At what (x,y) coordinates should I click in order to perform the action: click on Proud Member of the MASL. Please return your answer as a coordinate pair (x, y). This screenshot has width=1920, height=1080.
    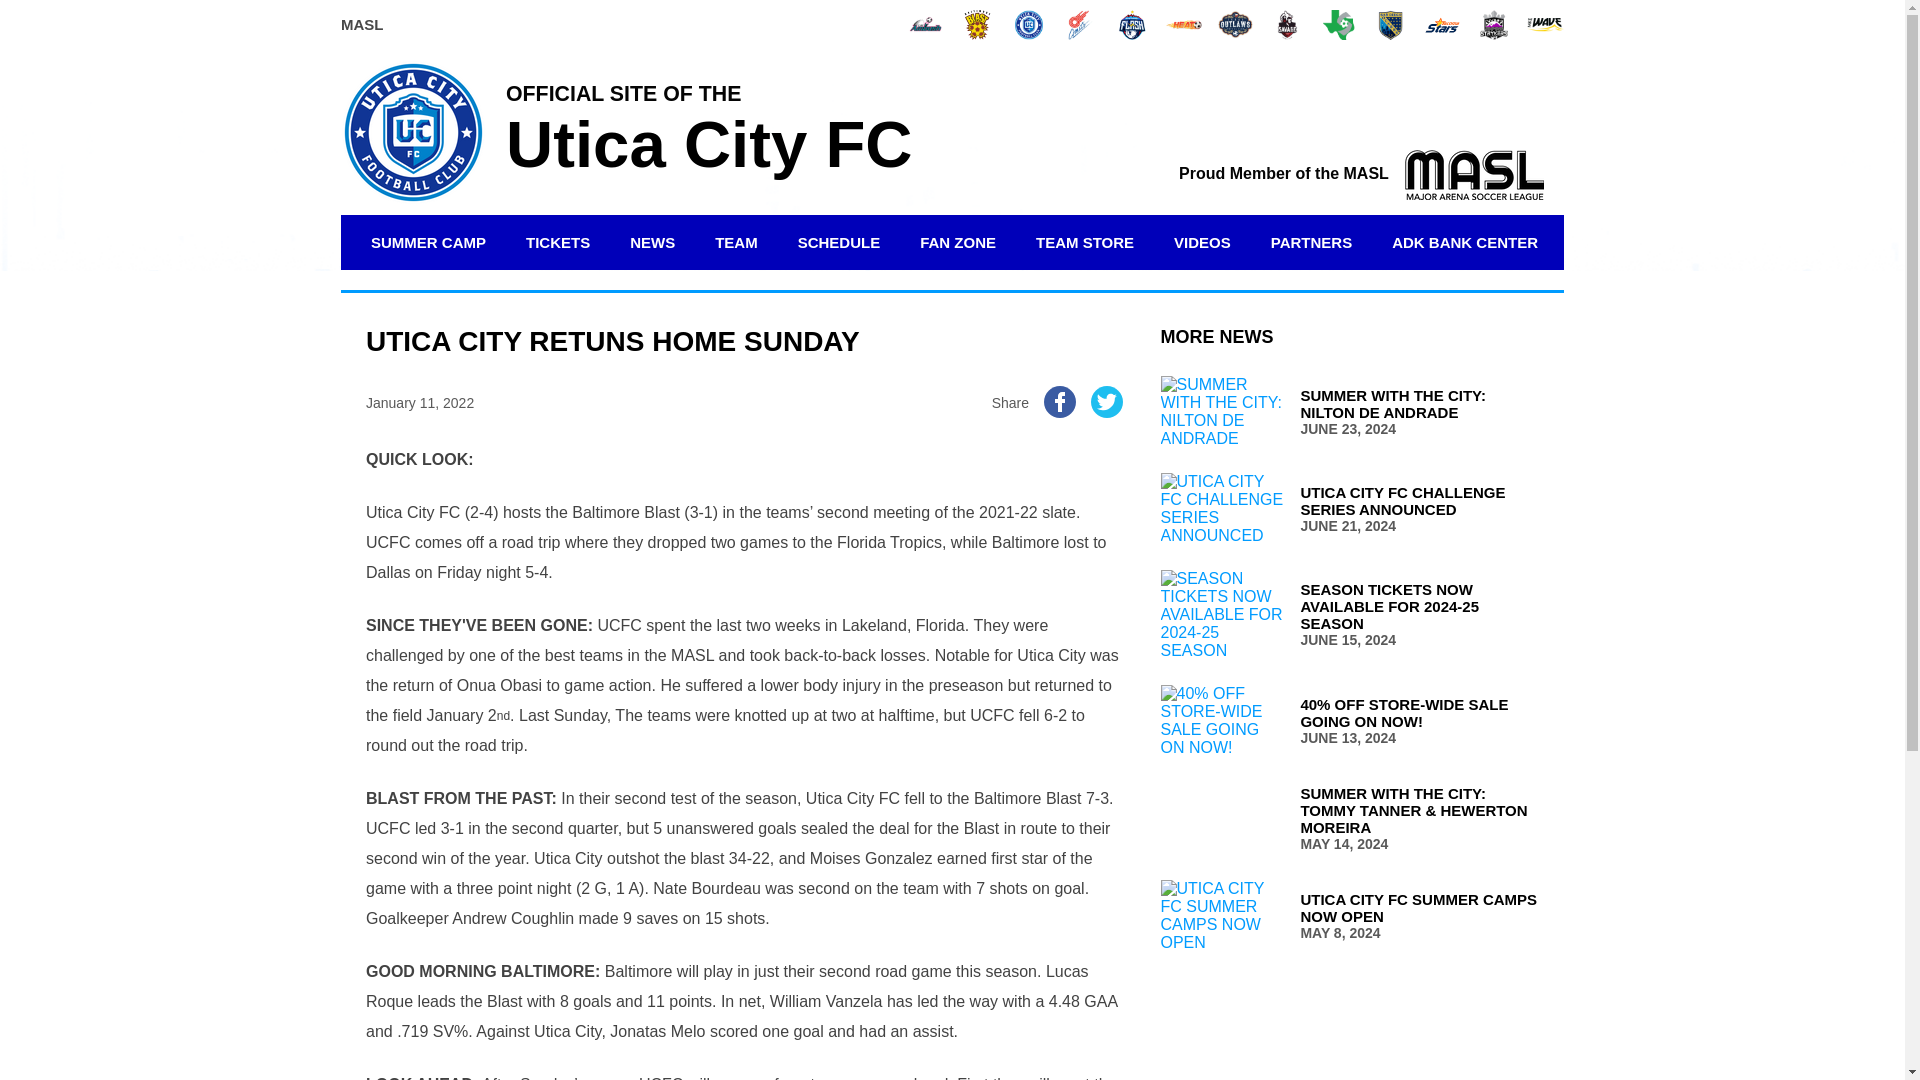
    Looking at the image, I should click on (1360, 174).